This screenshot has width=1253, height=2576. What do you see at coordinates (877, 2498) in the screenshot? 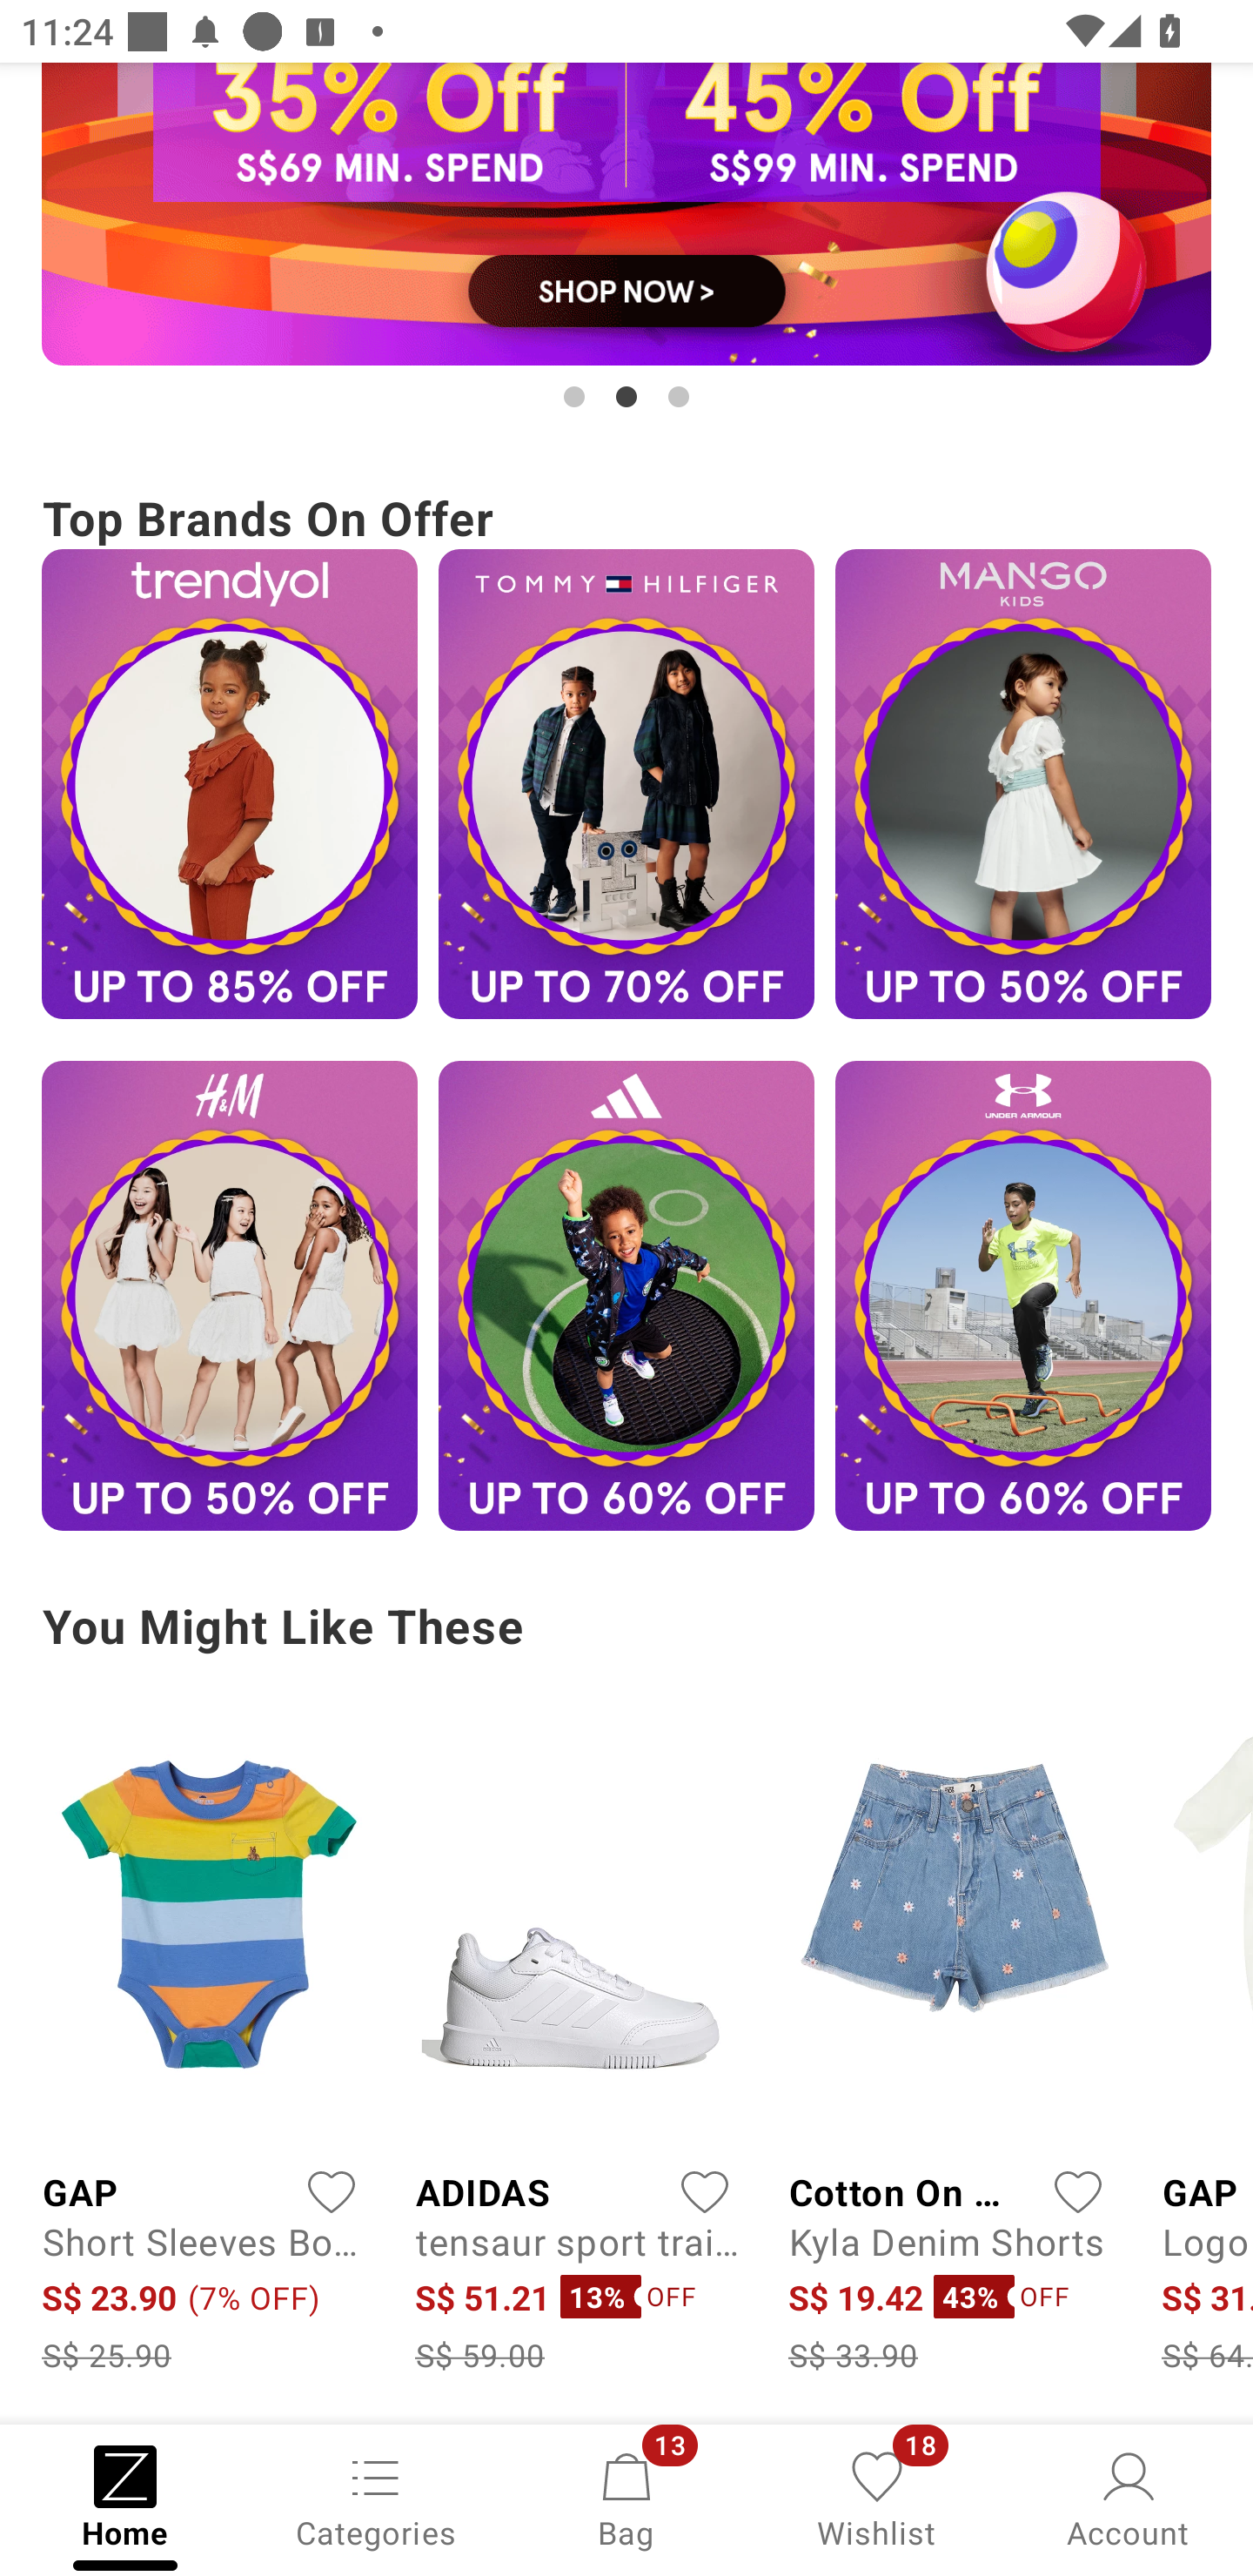
I see `Wishlist, 18 new notifications Wishlist` at bounding box center [877, 2498].